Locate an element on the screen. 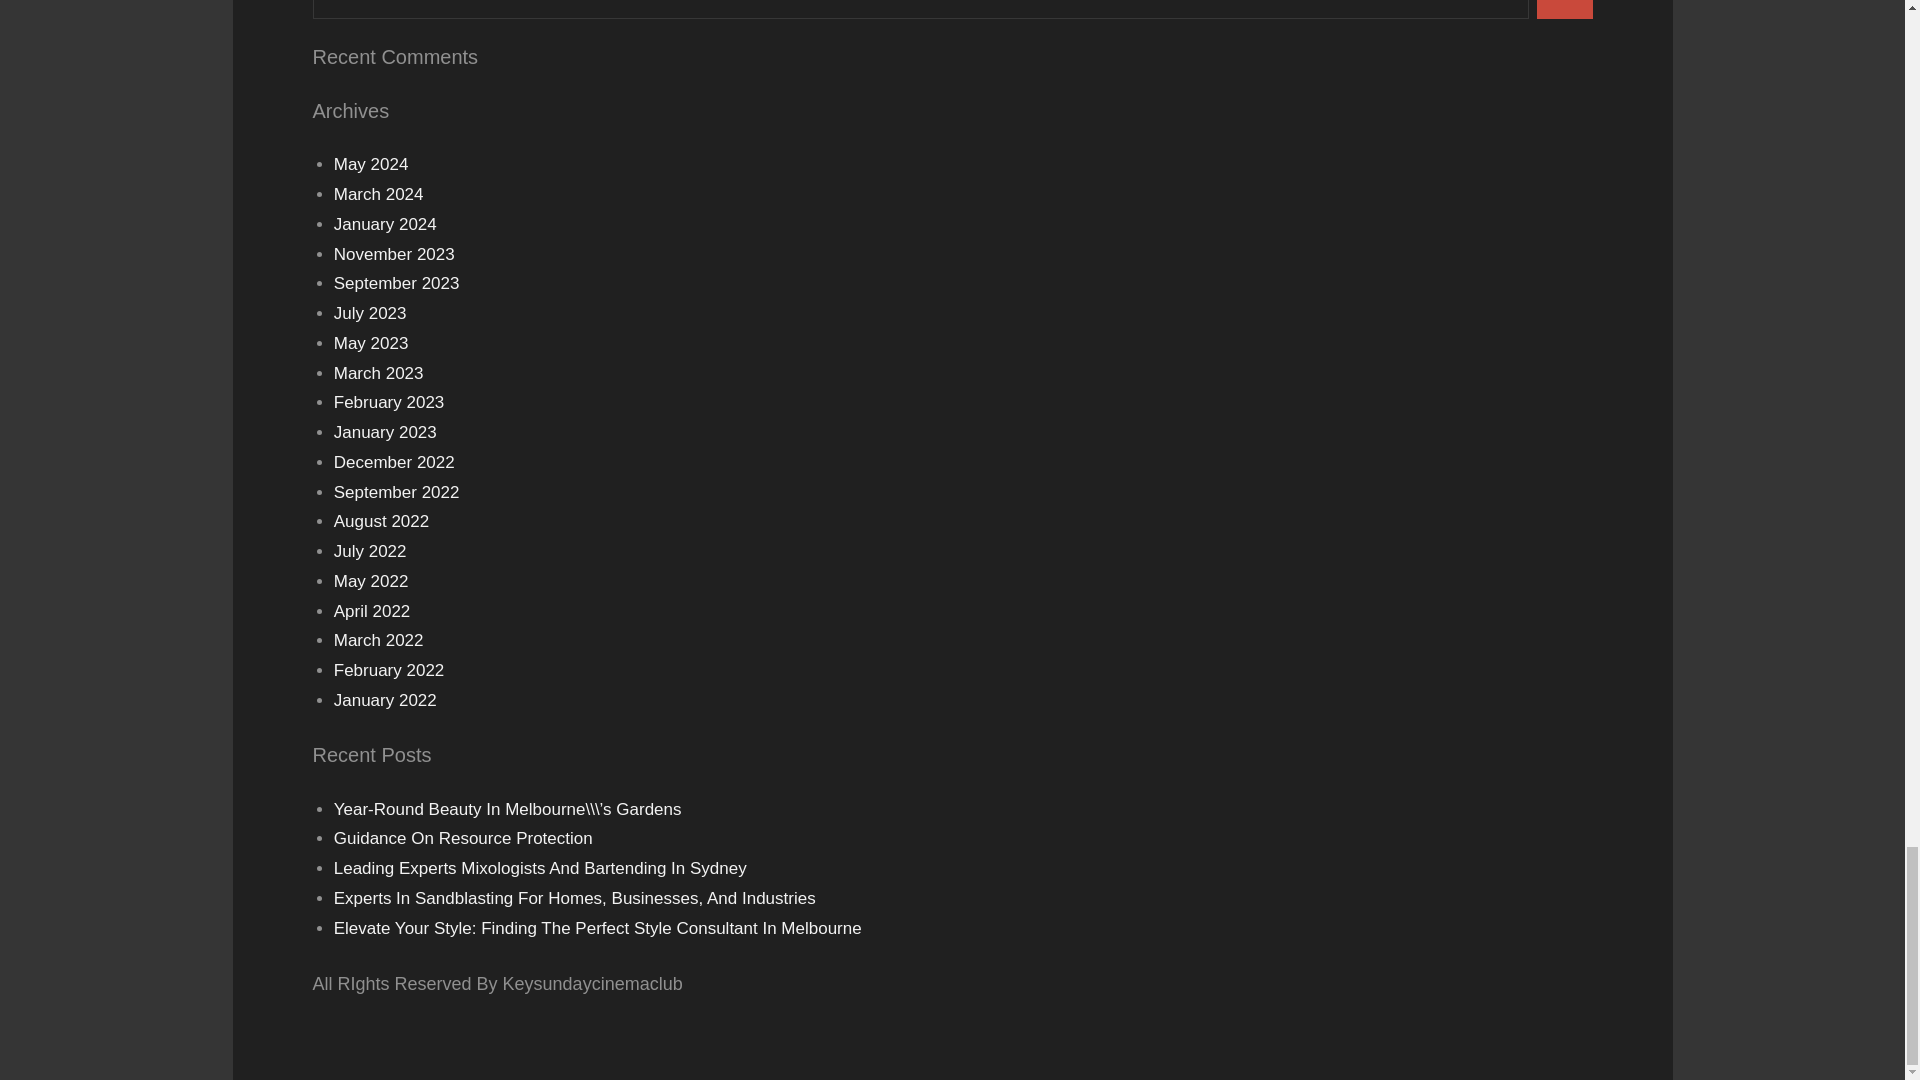 The image size is (1920, 1080). September 2023 is located at coordinates (397, 283).